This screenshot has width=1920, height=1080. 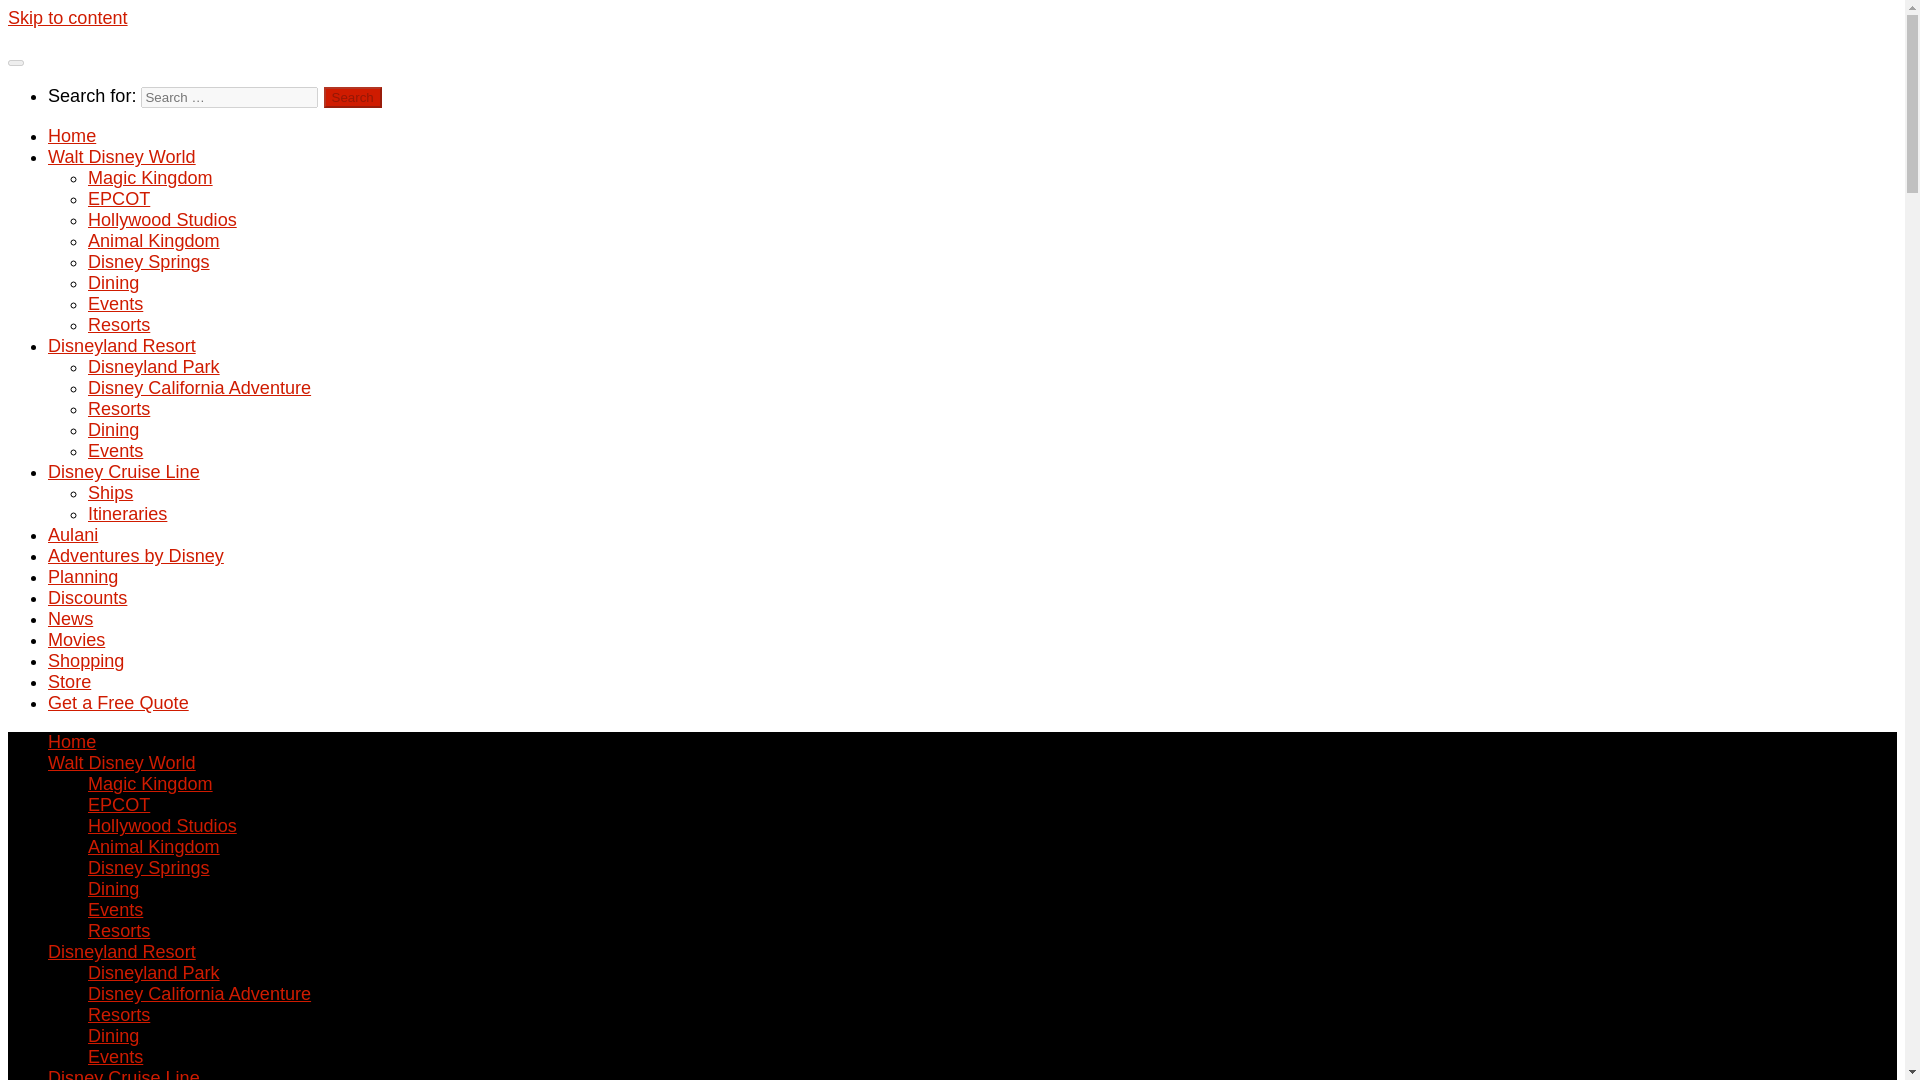 What do you see at coordinates (69, 682) in the screenshot?
I see `Store` at bounding box center [69, 682].